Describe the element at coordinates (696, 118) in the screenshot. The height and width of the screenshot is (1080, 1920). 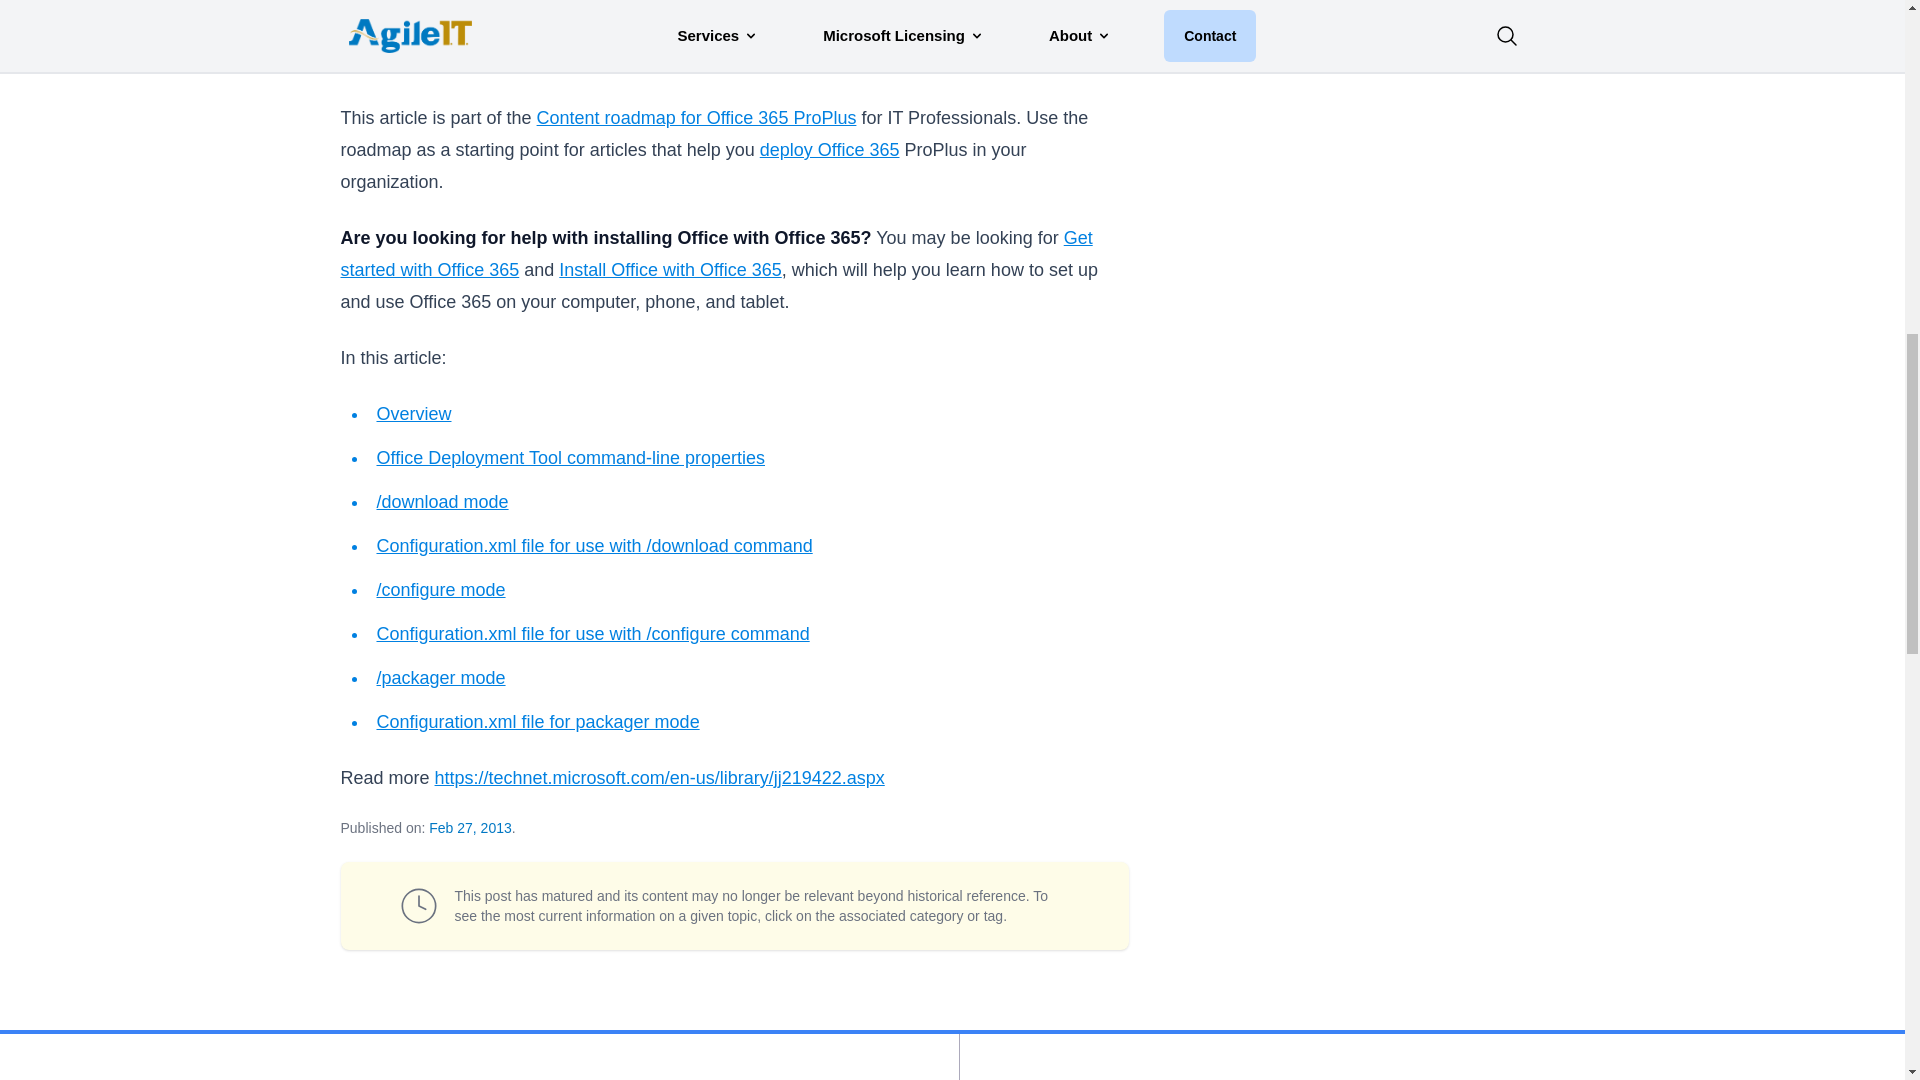
I see `Content roadmap for Office 365 ProPlus` at that location.